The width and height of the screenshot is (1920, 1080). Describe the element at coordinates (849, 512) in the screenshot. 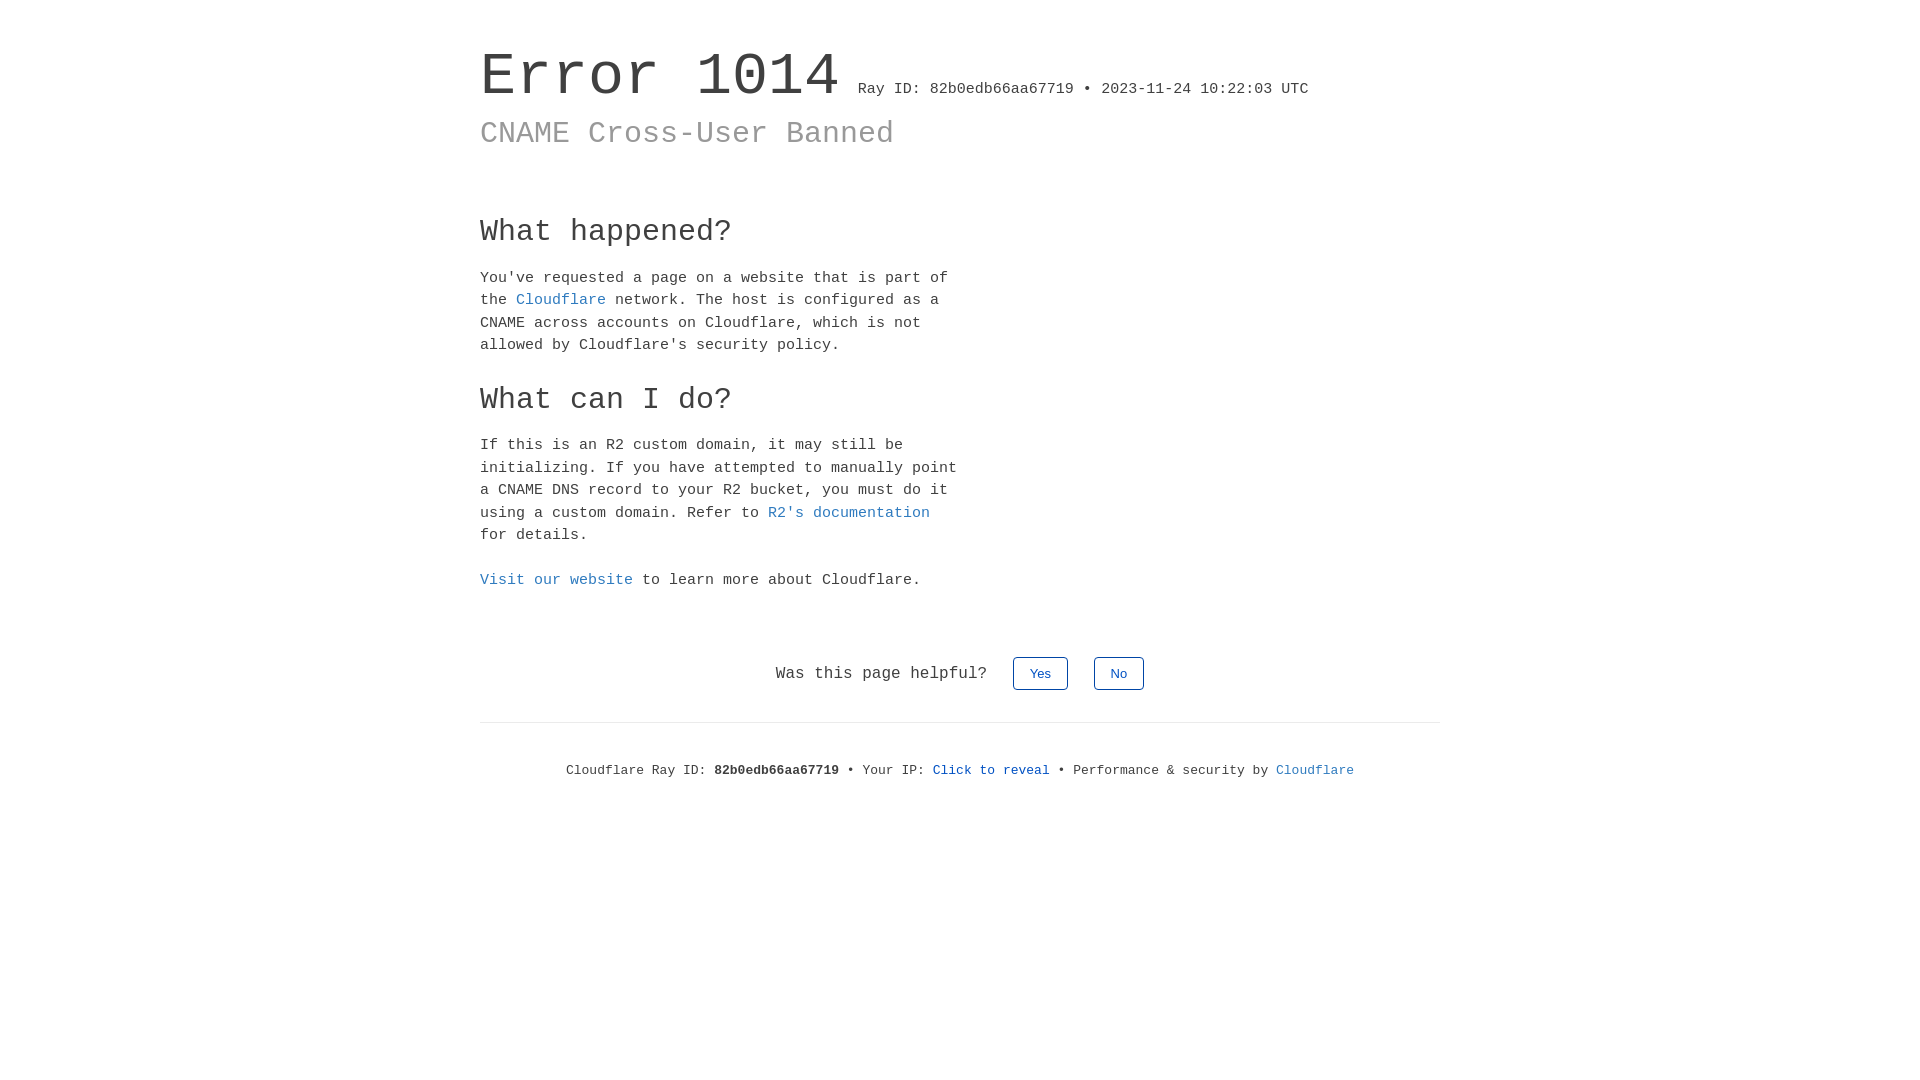

I see `R2's documentation` at that location.